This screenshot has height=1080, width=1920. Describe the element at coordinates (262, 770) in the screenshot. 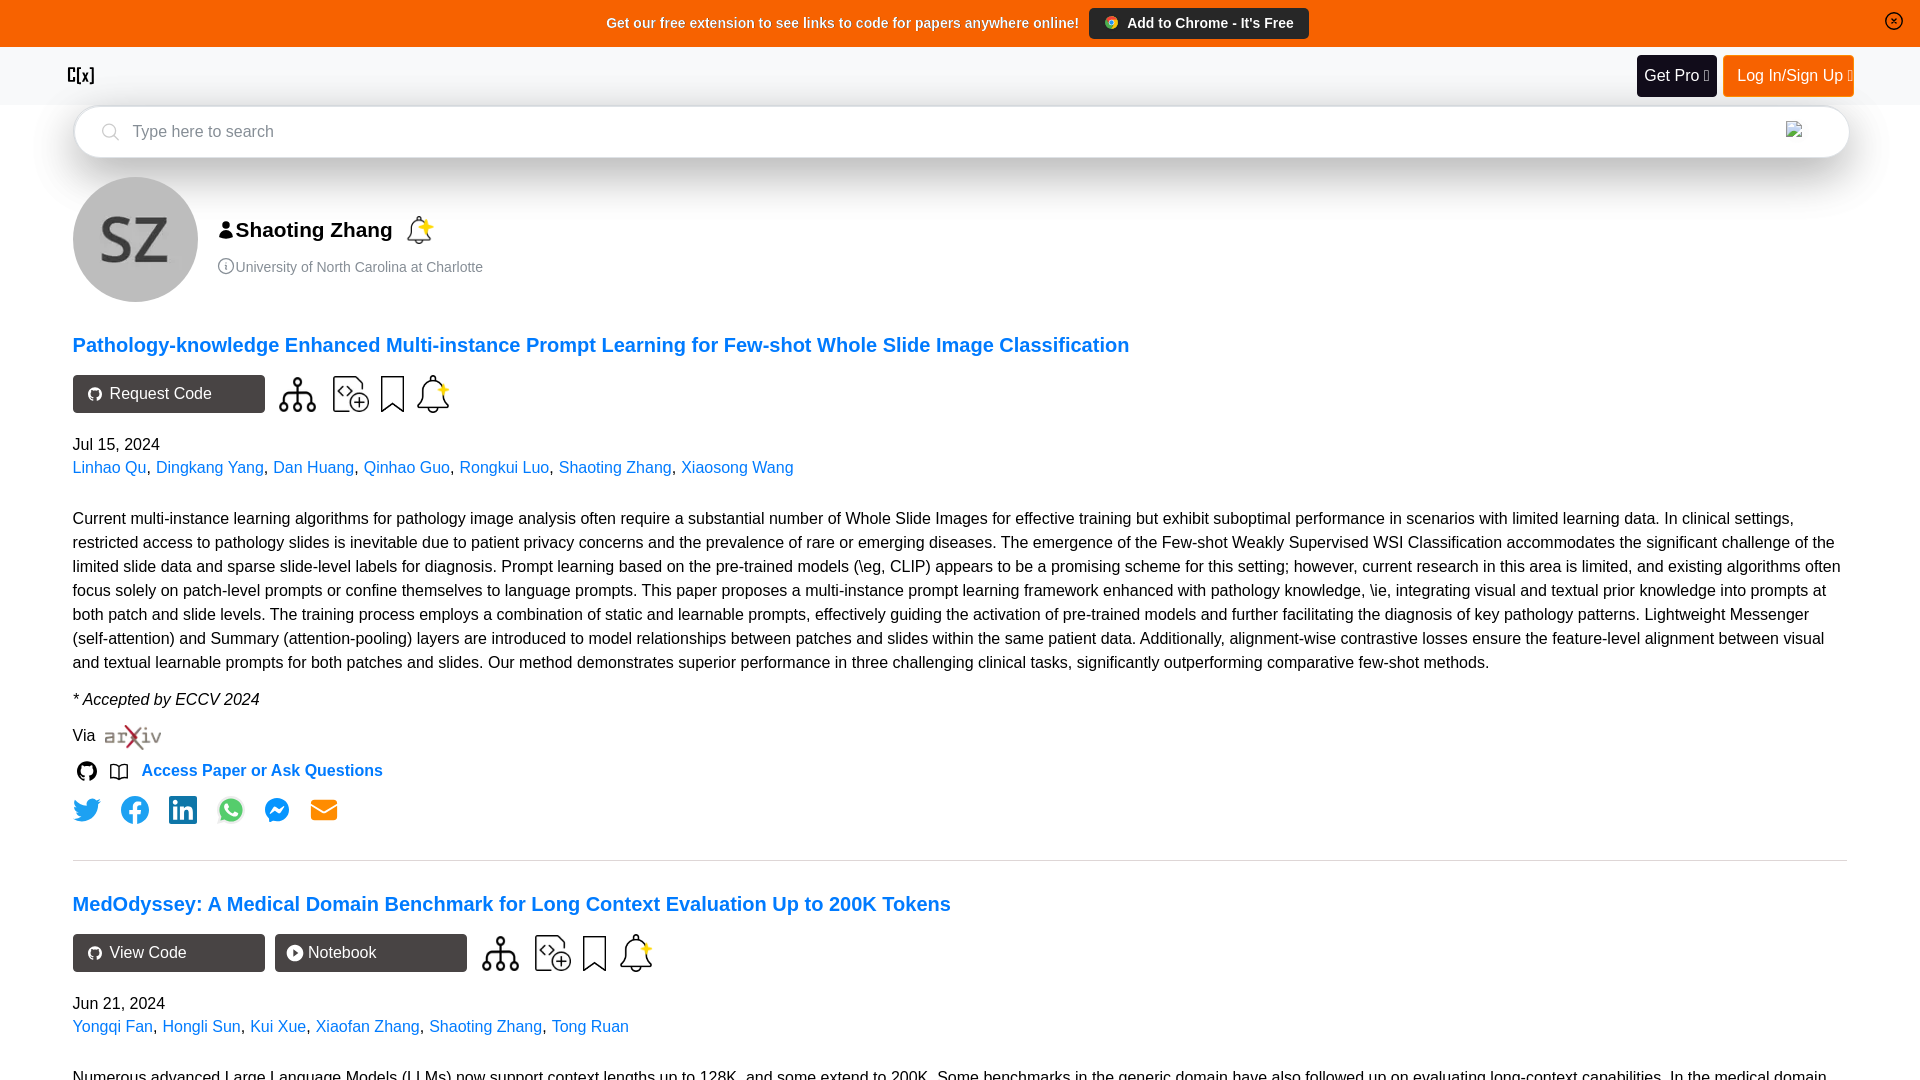

I see `Access Paper or Ask Questions` at that location.